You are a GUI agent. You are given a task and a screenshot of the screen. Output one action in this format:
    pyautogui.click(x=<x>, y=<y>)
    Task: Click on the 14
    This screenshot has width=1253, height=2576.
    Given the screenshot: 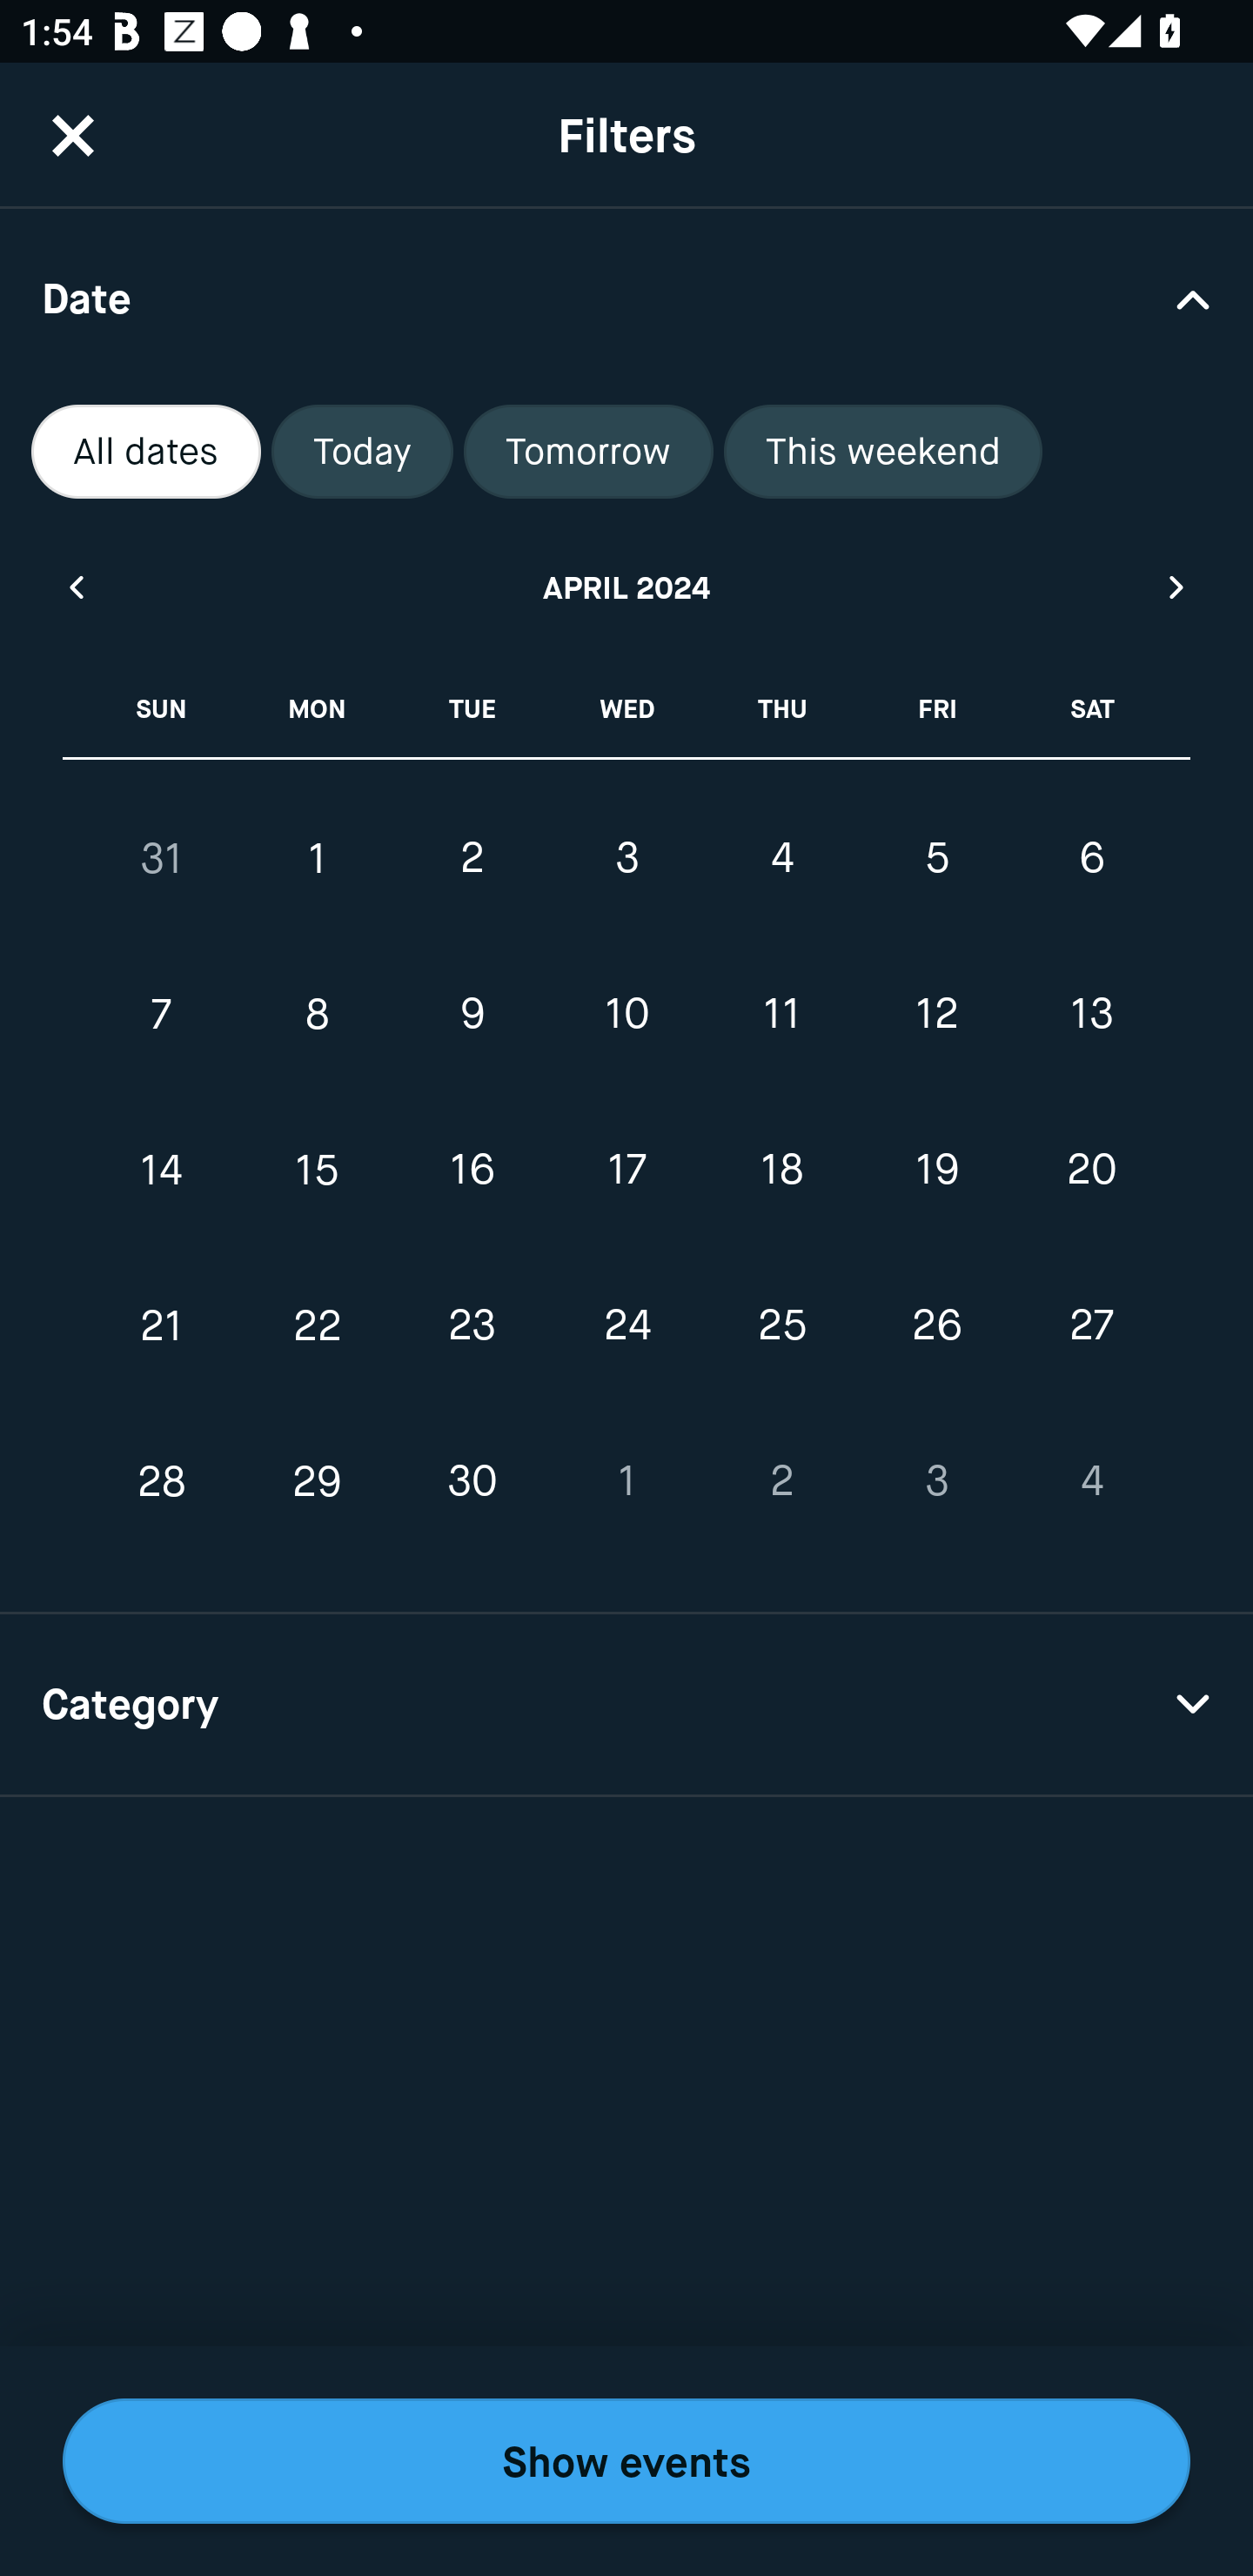 What is the action you would take?
    pyautogui.click(x=162, y=1170)
    